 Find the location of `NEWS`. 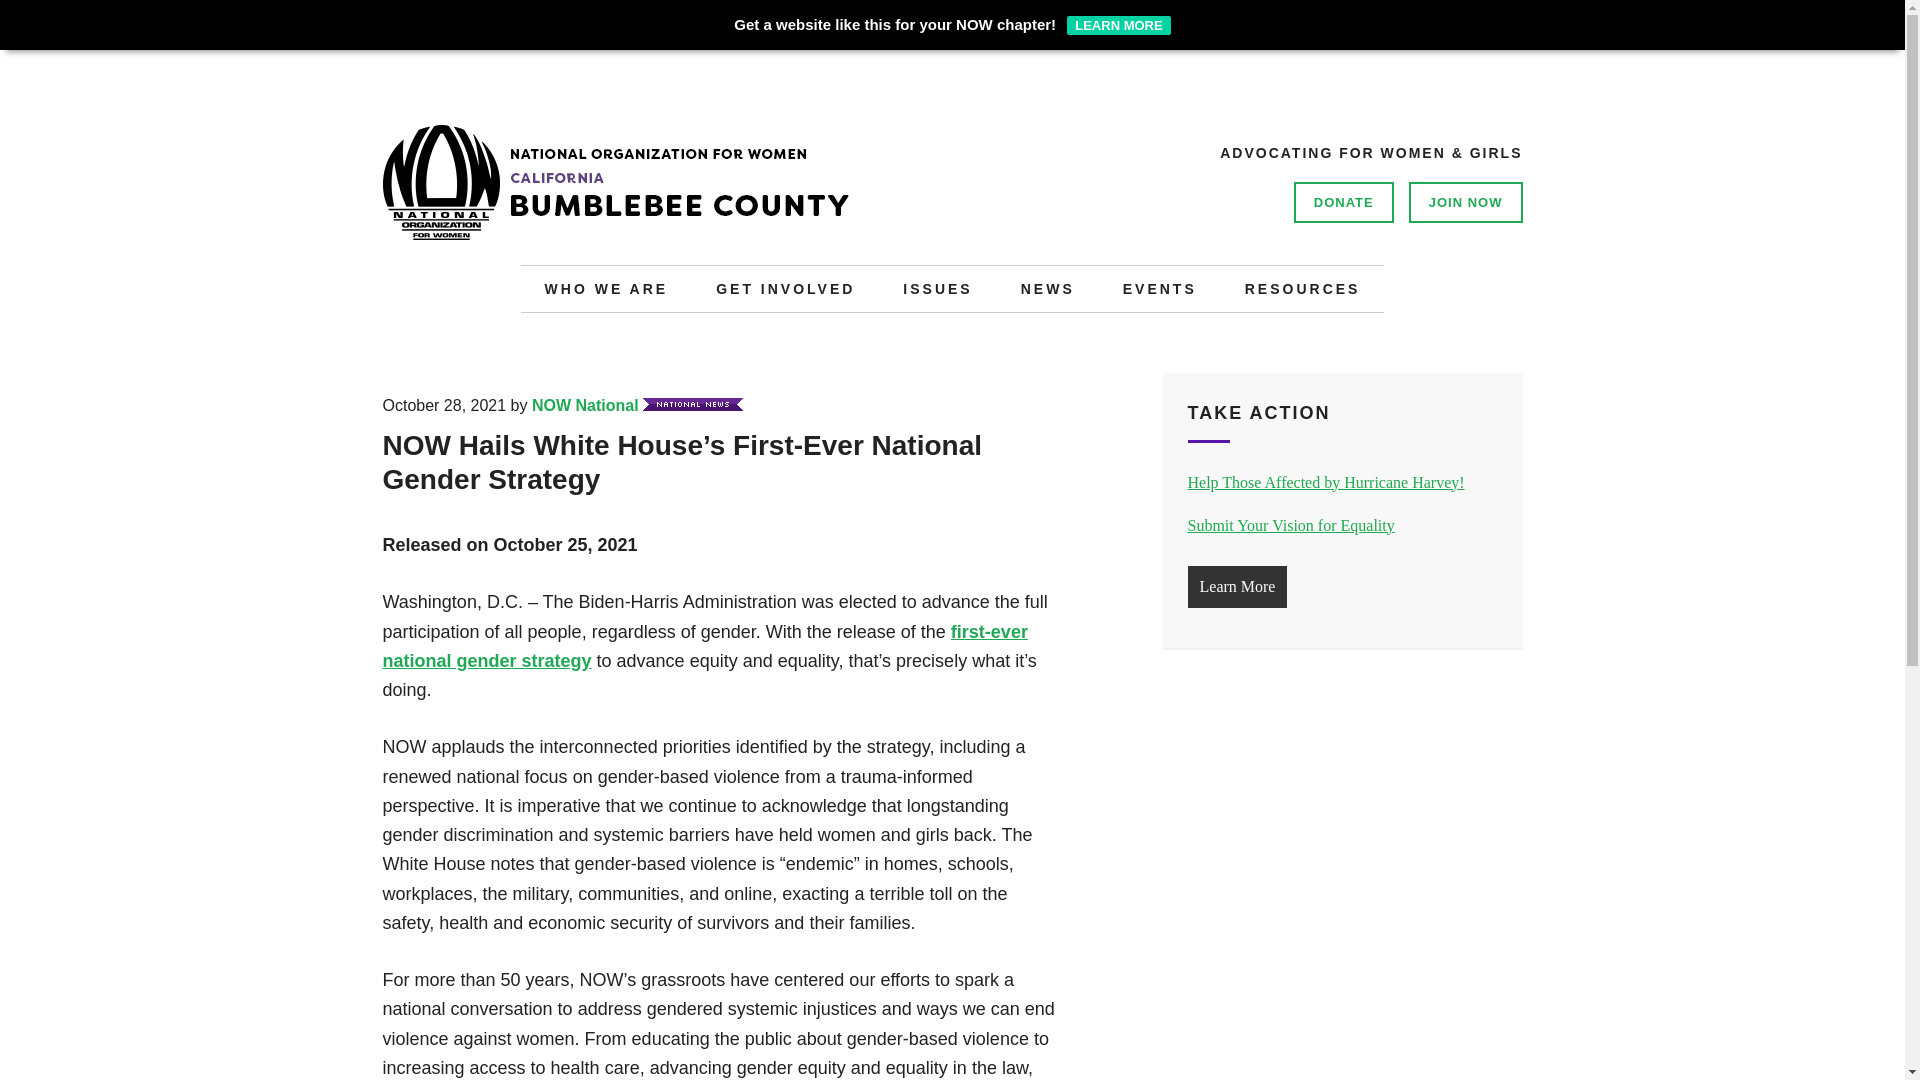

NEWS is located at coordinates (1047, 288).